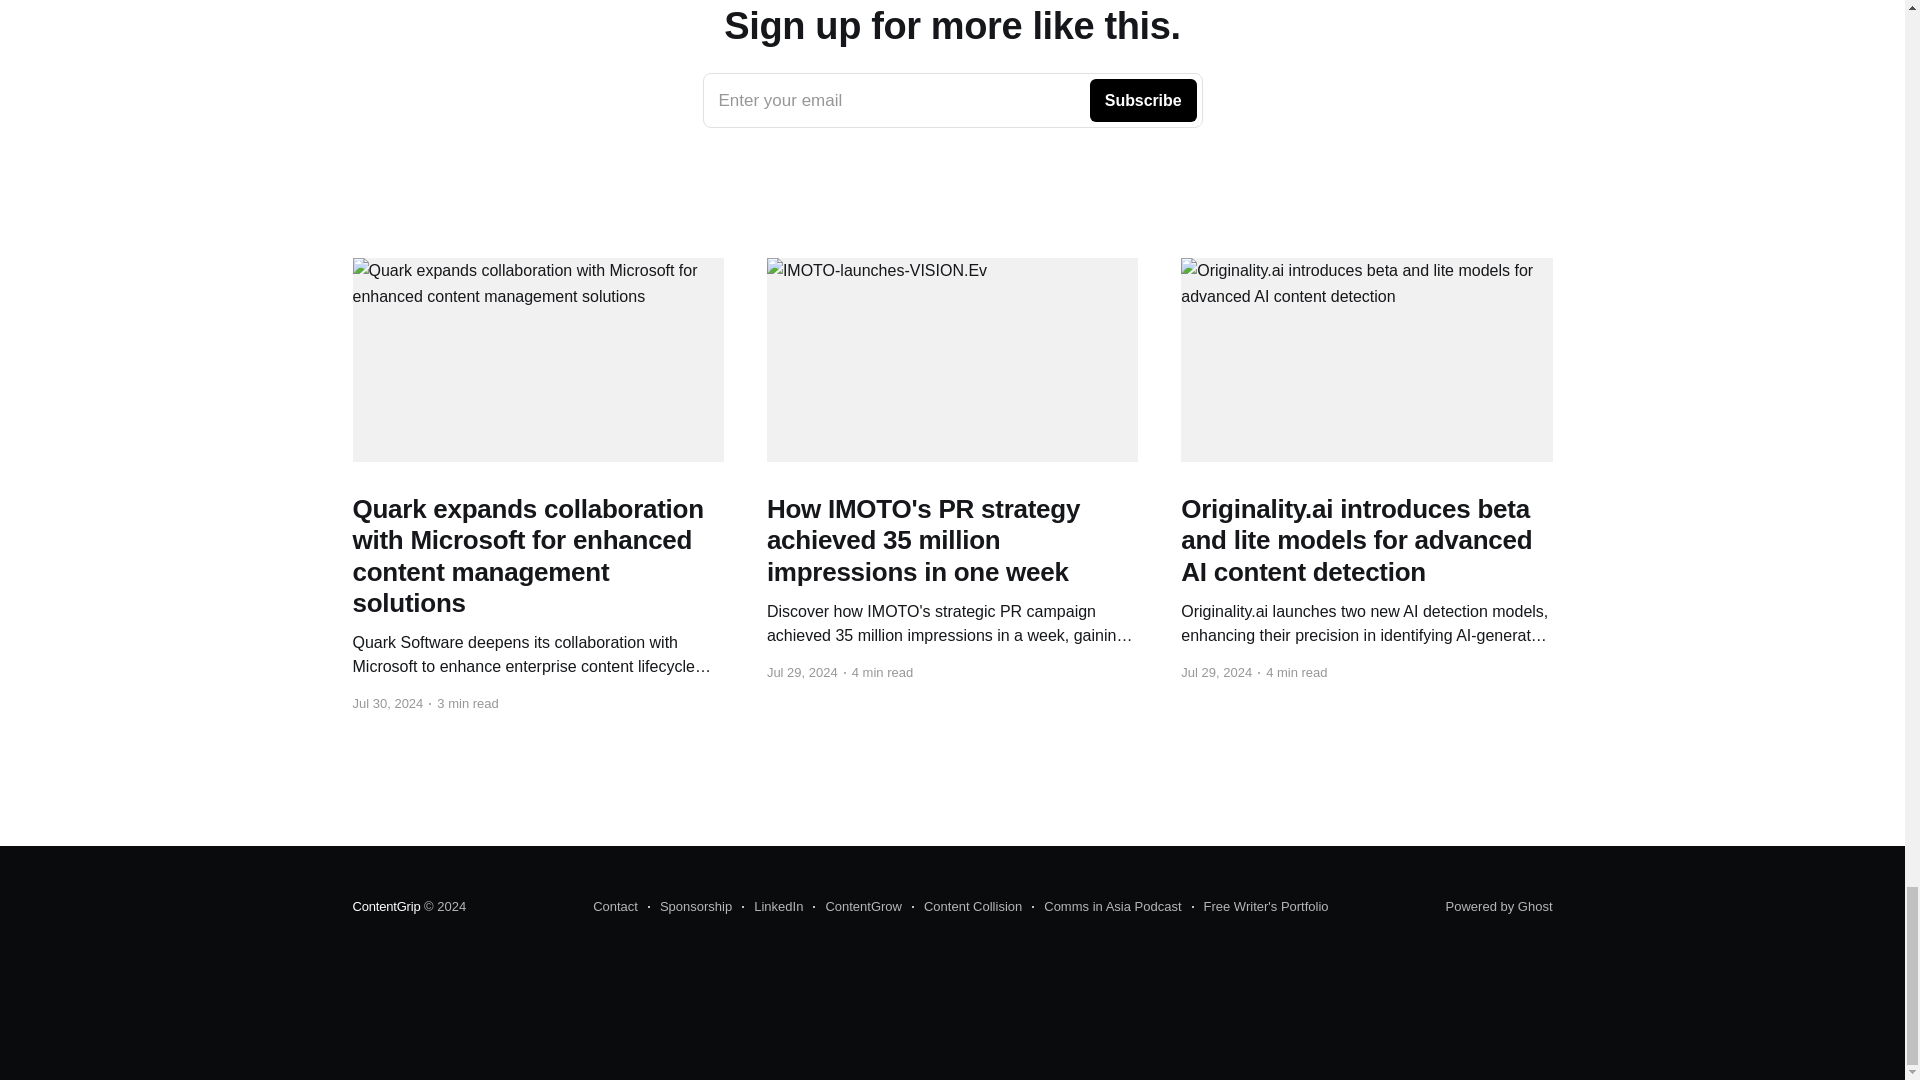  What do you see at coordinates (772, 907) in the screenshot?
I see `Content Collision` at bounding box center [772, 907].